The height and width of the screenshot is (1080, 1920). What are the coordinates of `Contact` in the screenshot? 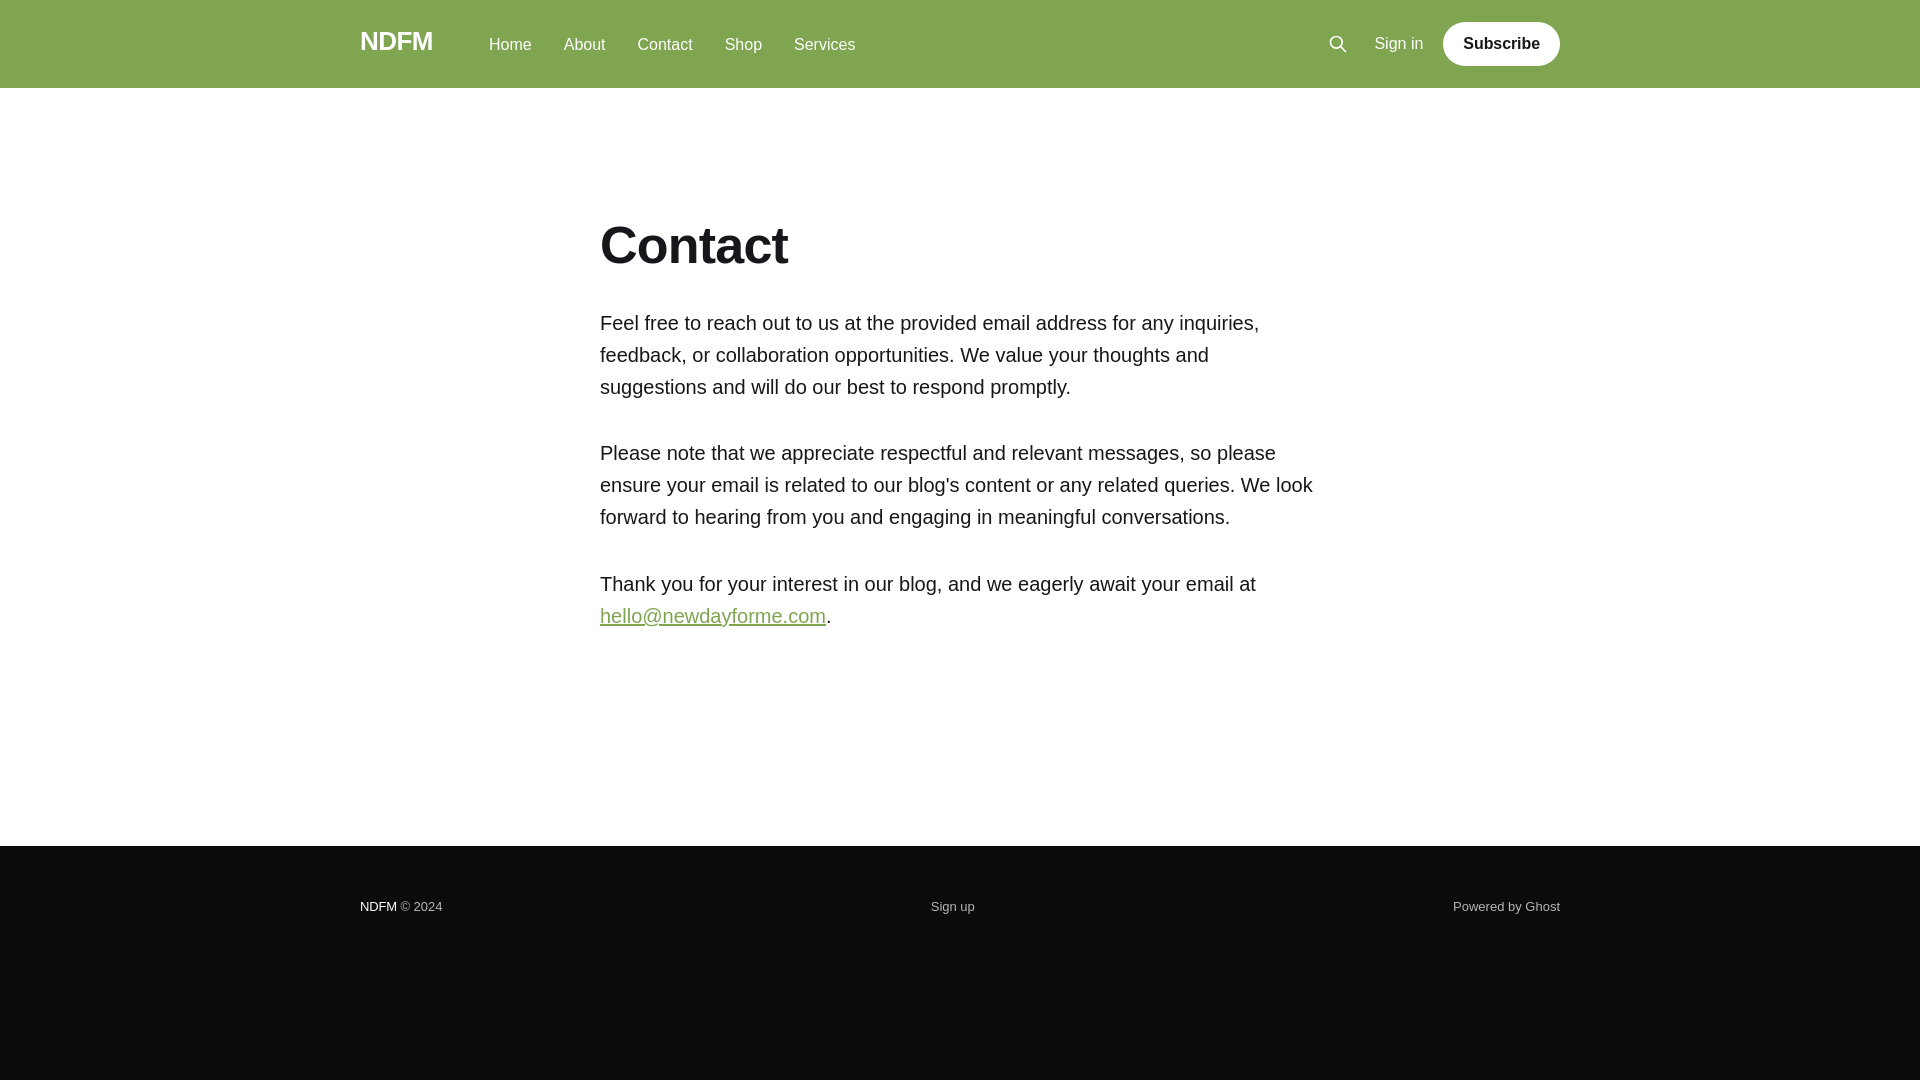 It's located at (665, 44).